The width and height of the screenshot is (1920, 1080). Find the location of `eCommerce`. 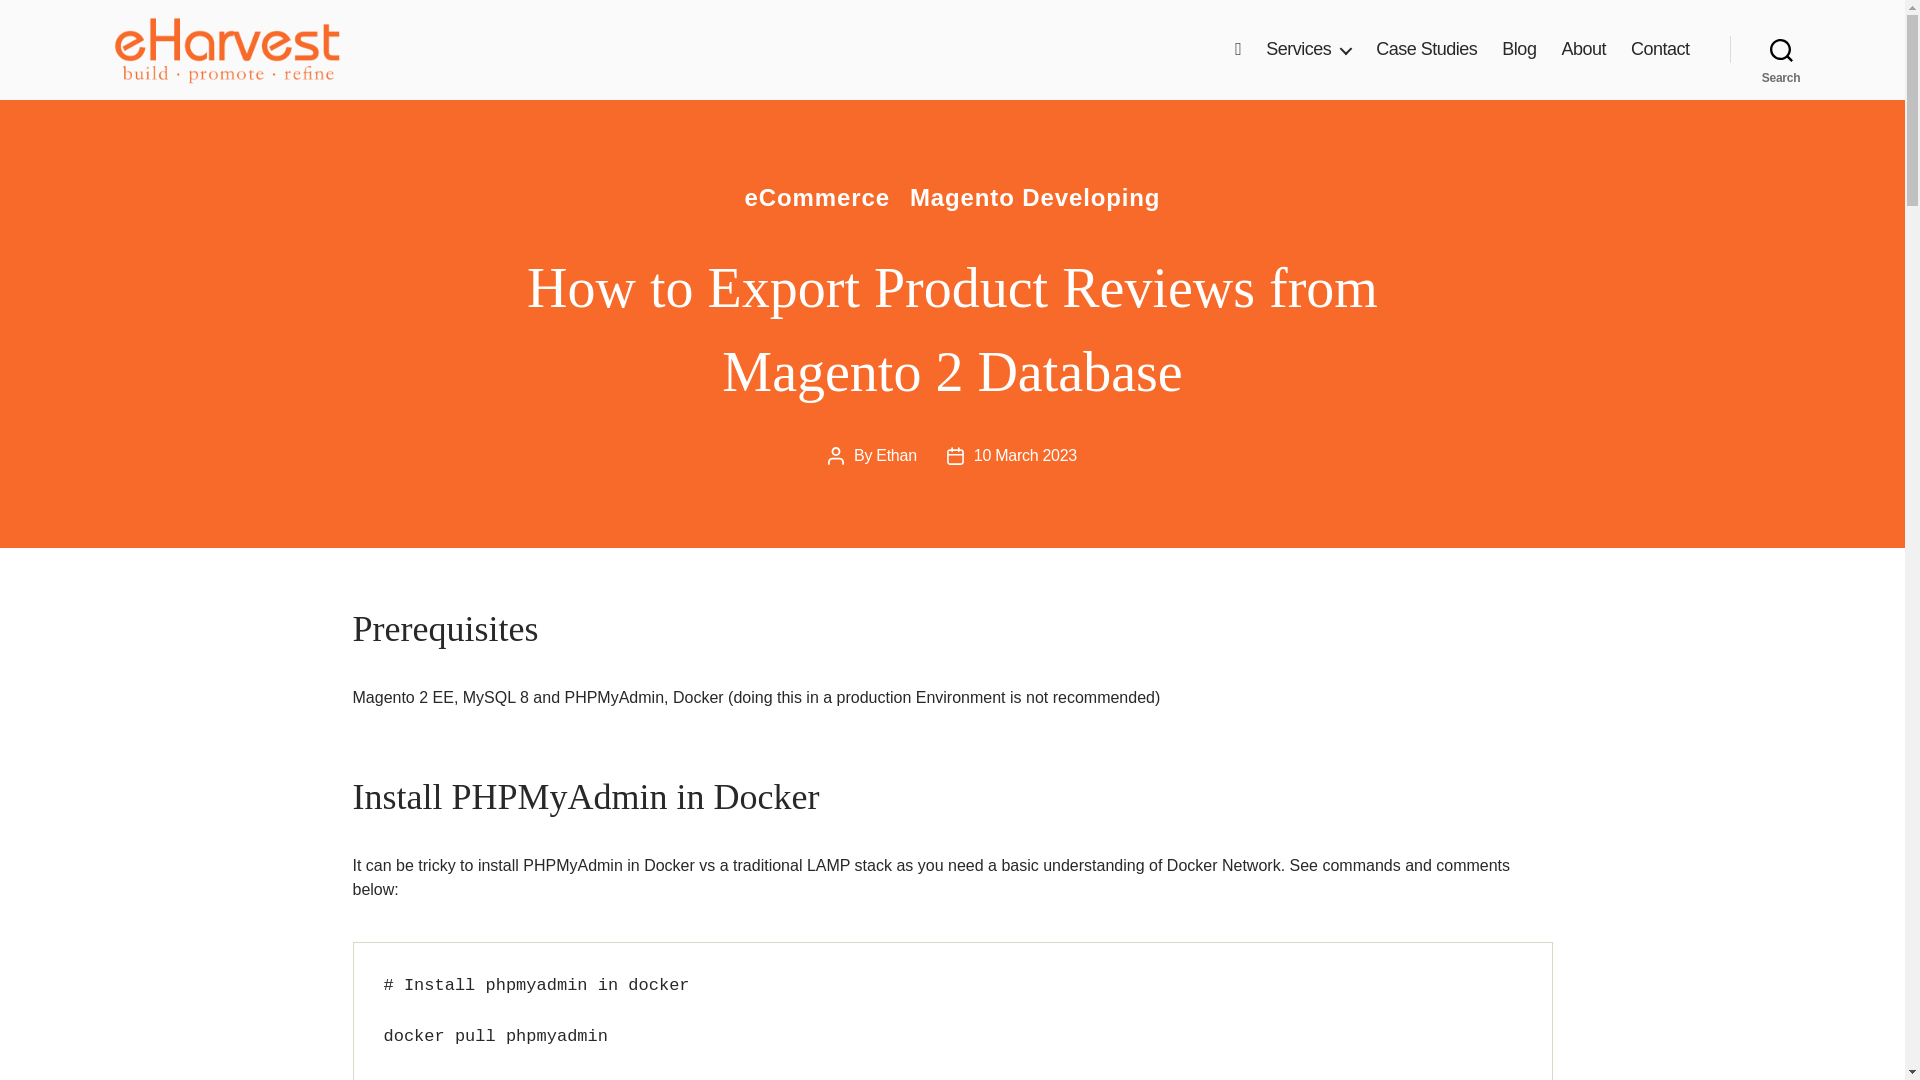

eCommerce is located at coordinates (817, 198).